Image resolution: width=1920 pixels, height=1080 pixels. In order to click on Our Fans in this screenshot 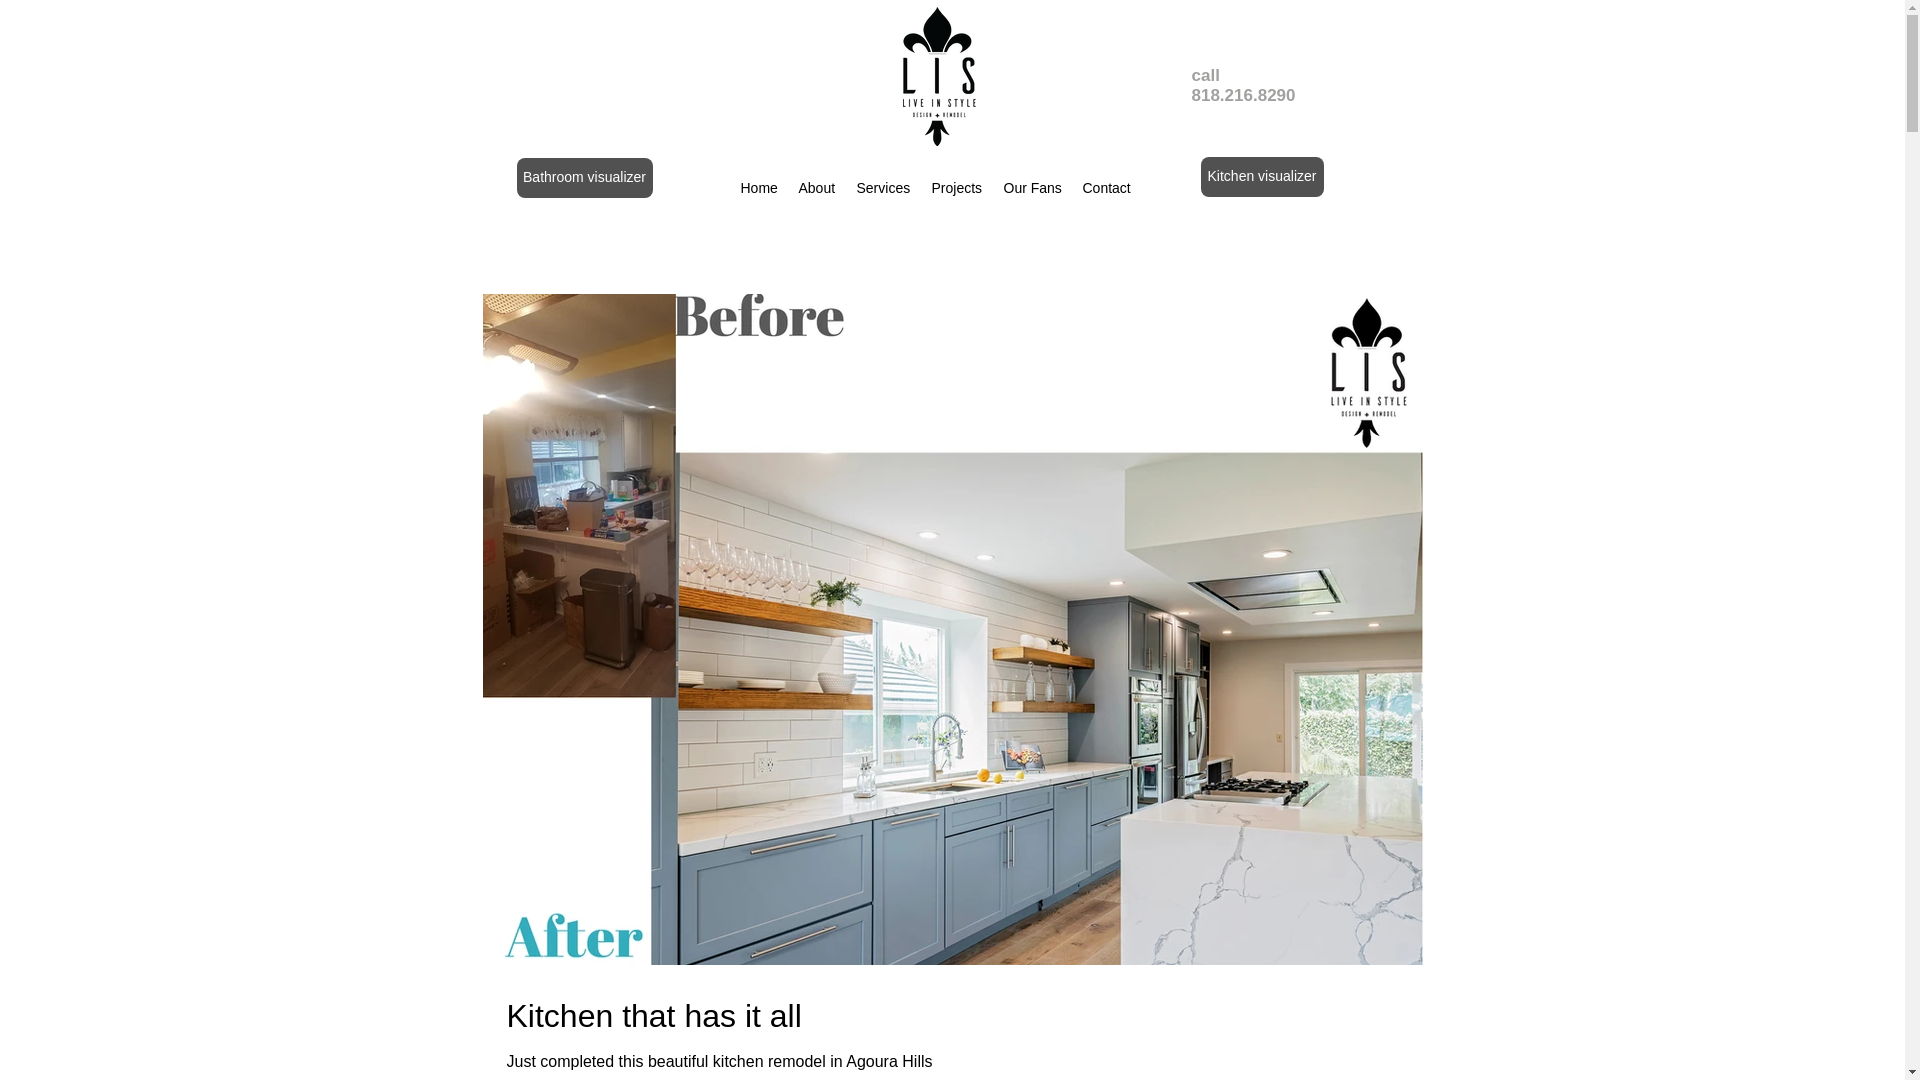, I will do `click(1034, 188)`.